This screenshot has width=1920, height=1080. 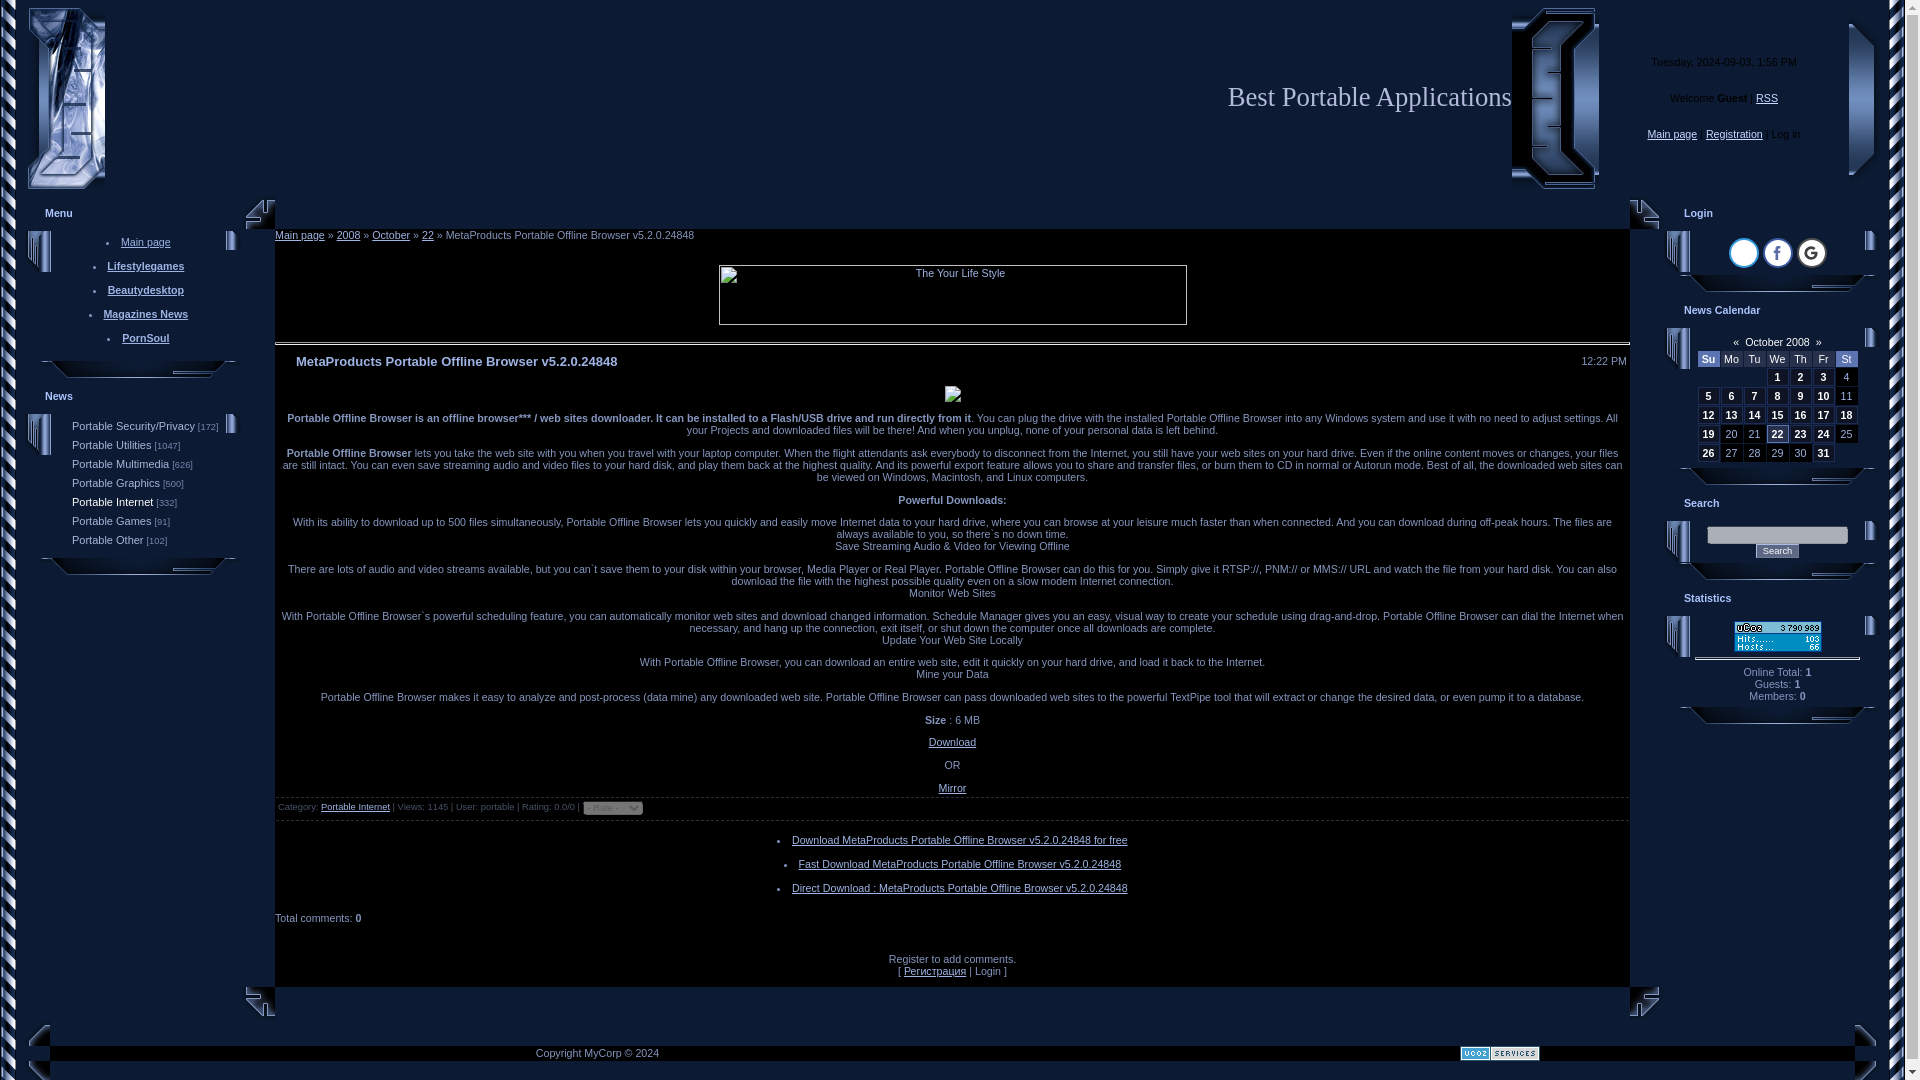 What do you see at coordinates (120, 463) in the screenshot?
I see `Portable Multimedia` at bounding box center [120, 463].